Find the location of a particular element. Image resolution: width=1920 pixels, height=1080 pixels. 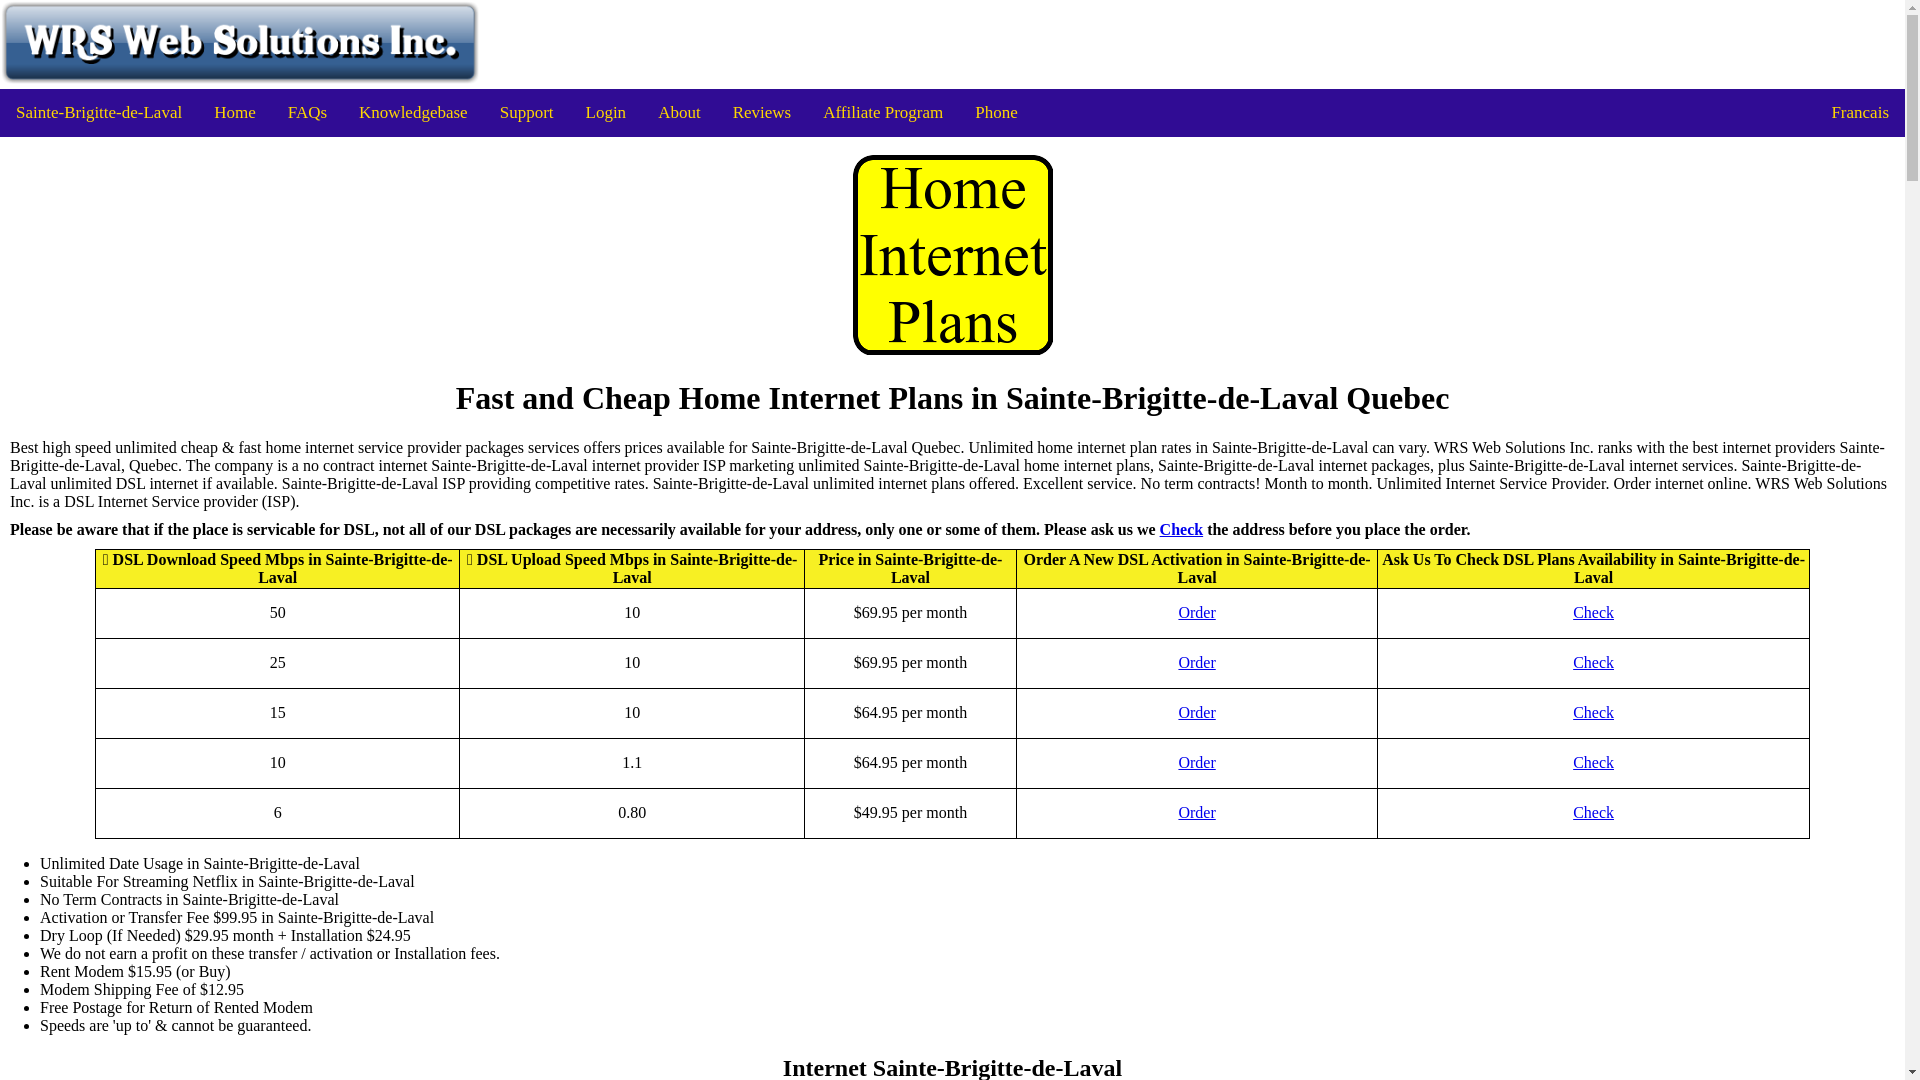

Affiliate Program is located at coordinates (882, 112).